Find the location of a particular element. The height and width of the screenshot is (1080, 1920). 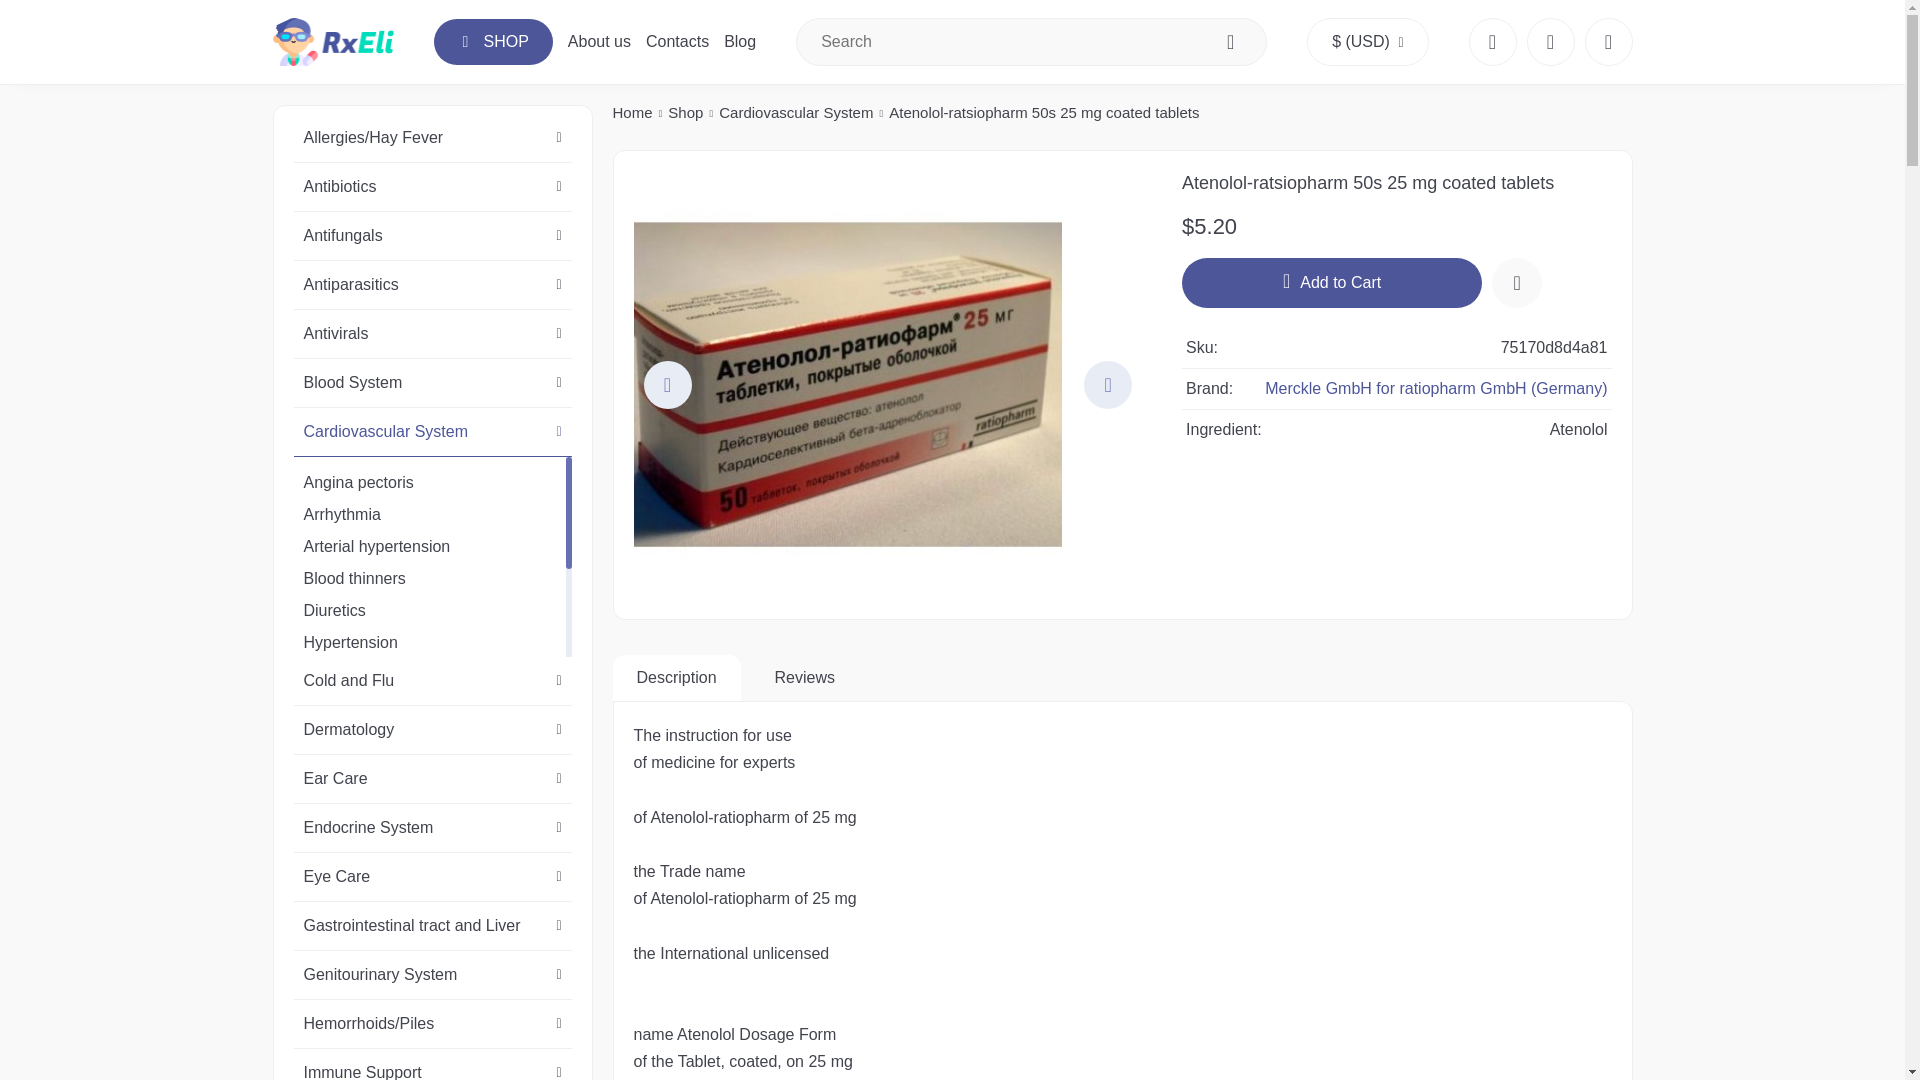

0 is located at coordinates (1550, 42).